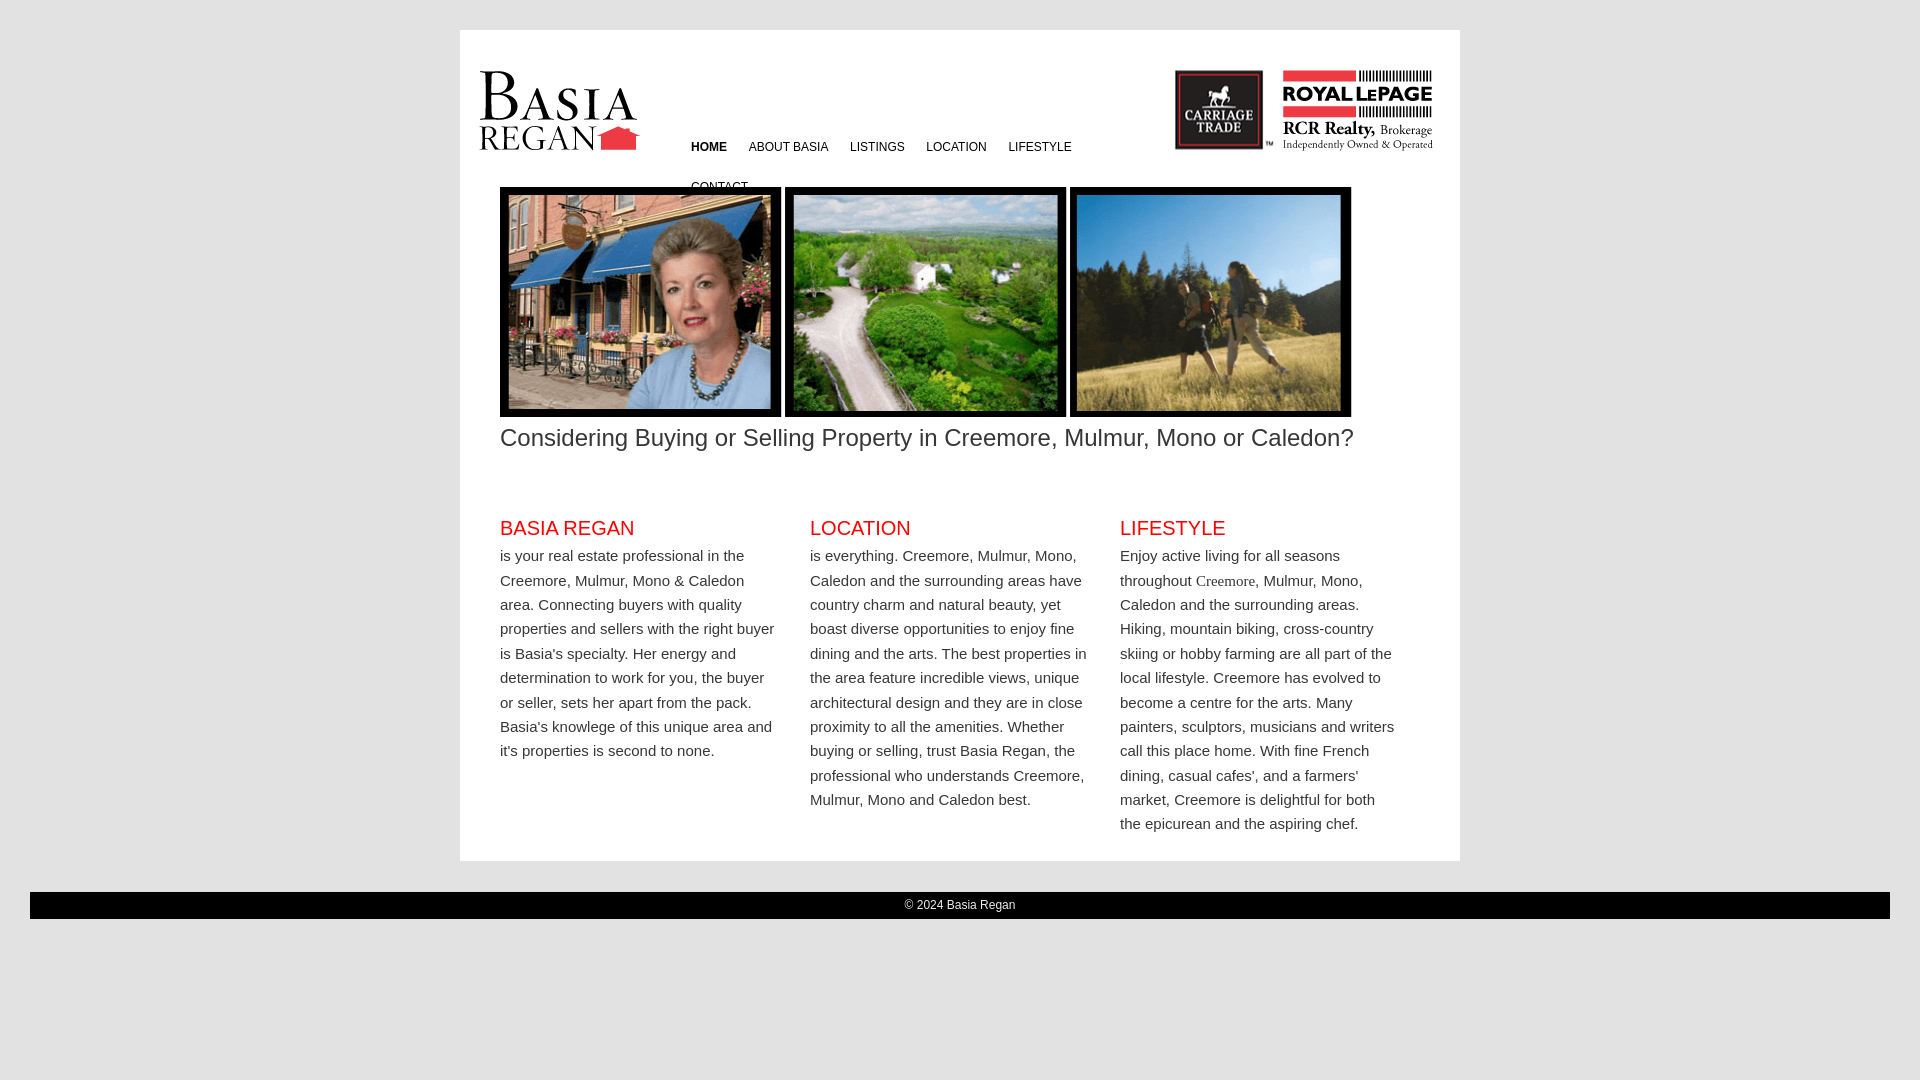 The height and width of the screenshot is (1080, 1920). I want to click on Skip to primary content, so click(779, 153).